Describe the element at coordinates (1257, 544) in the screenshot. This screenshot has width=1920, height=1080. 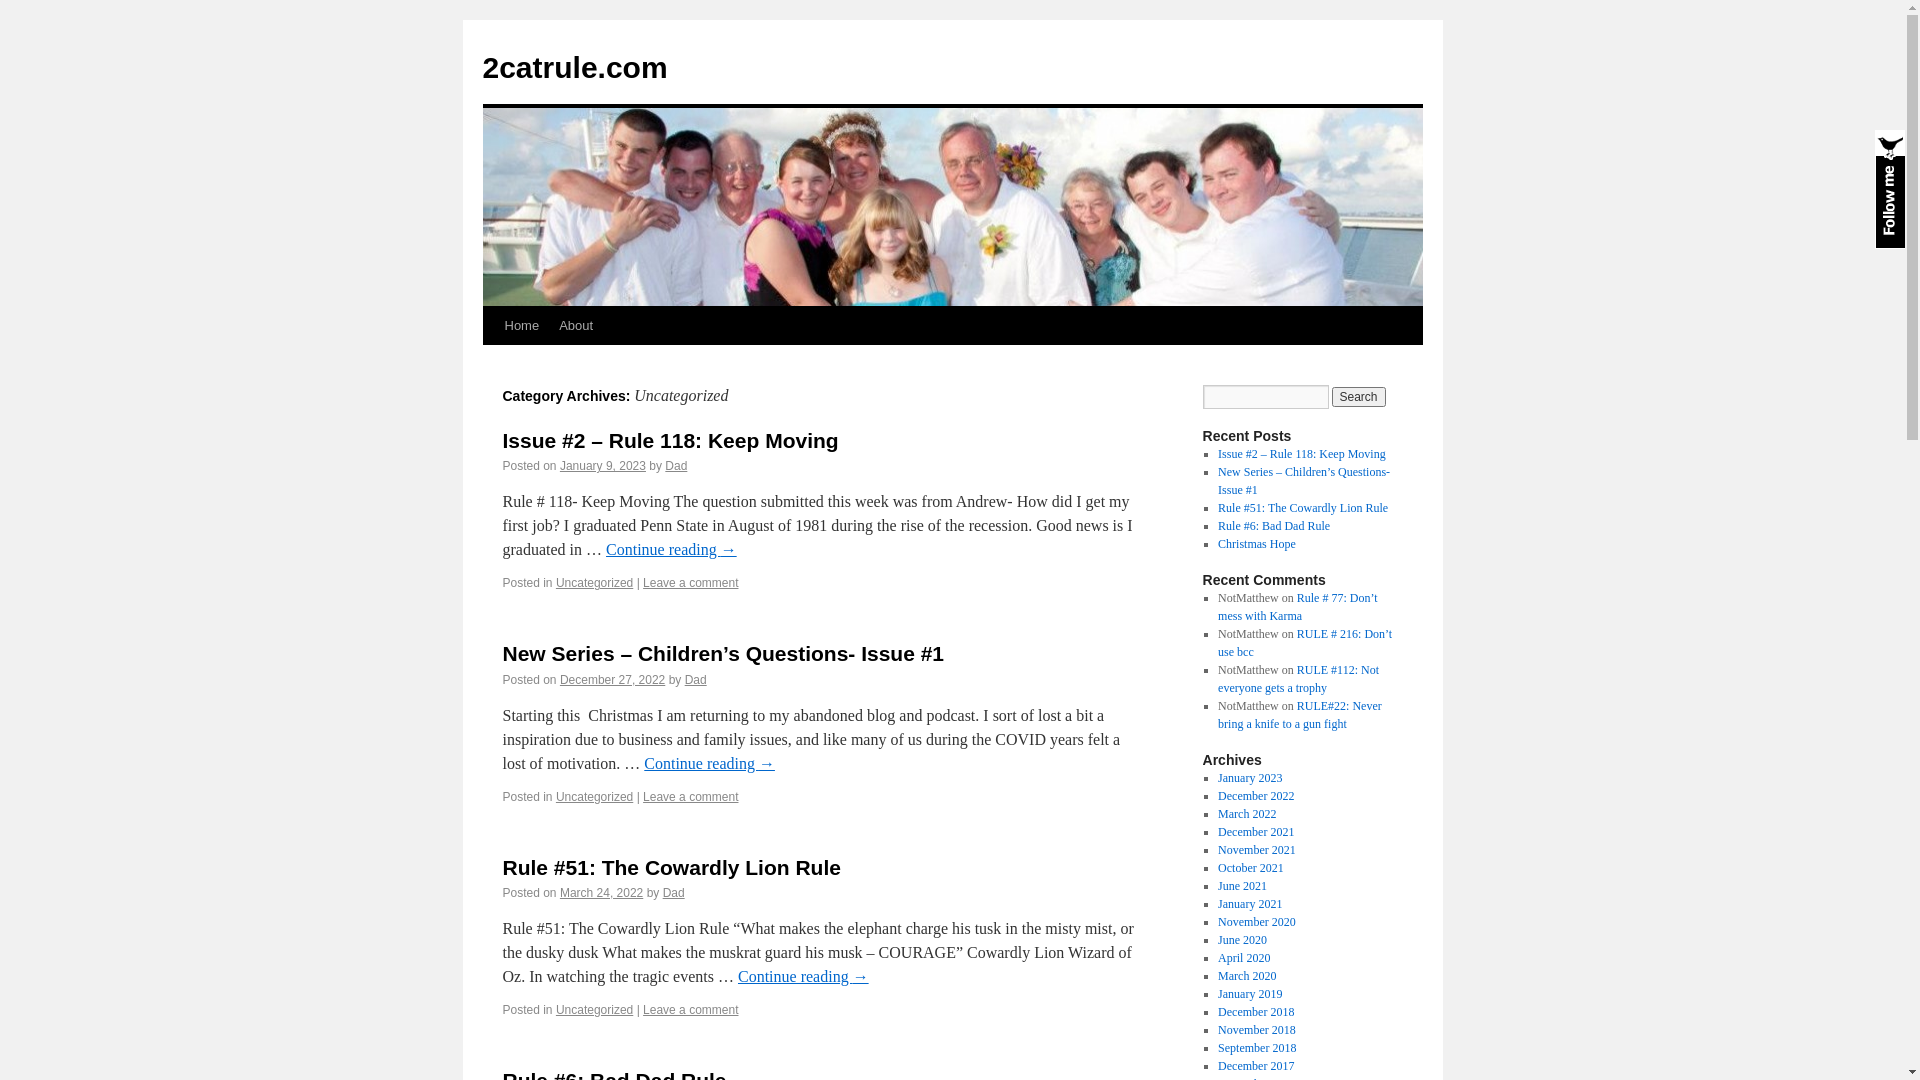
I see `Christmas Hope` at that location.